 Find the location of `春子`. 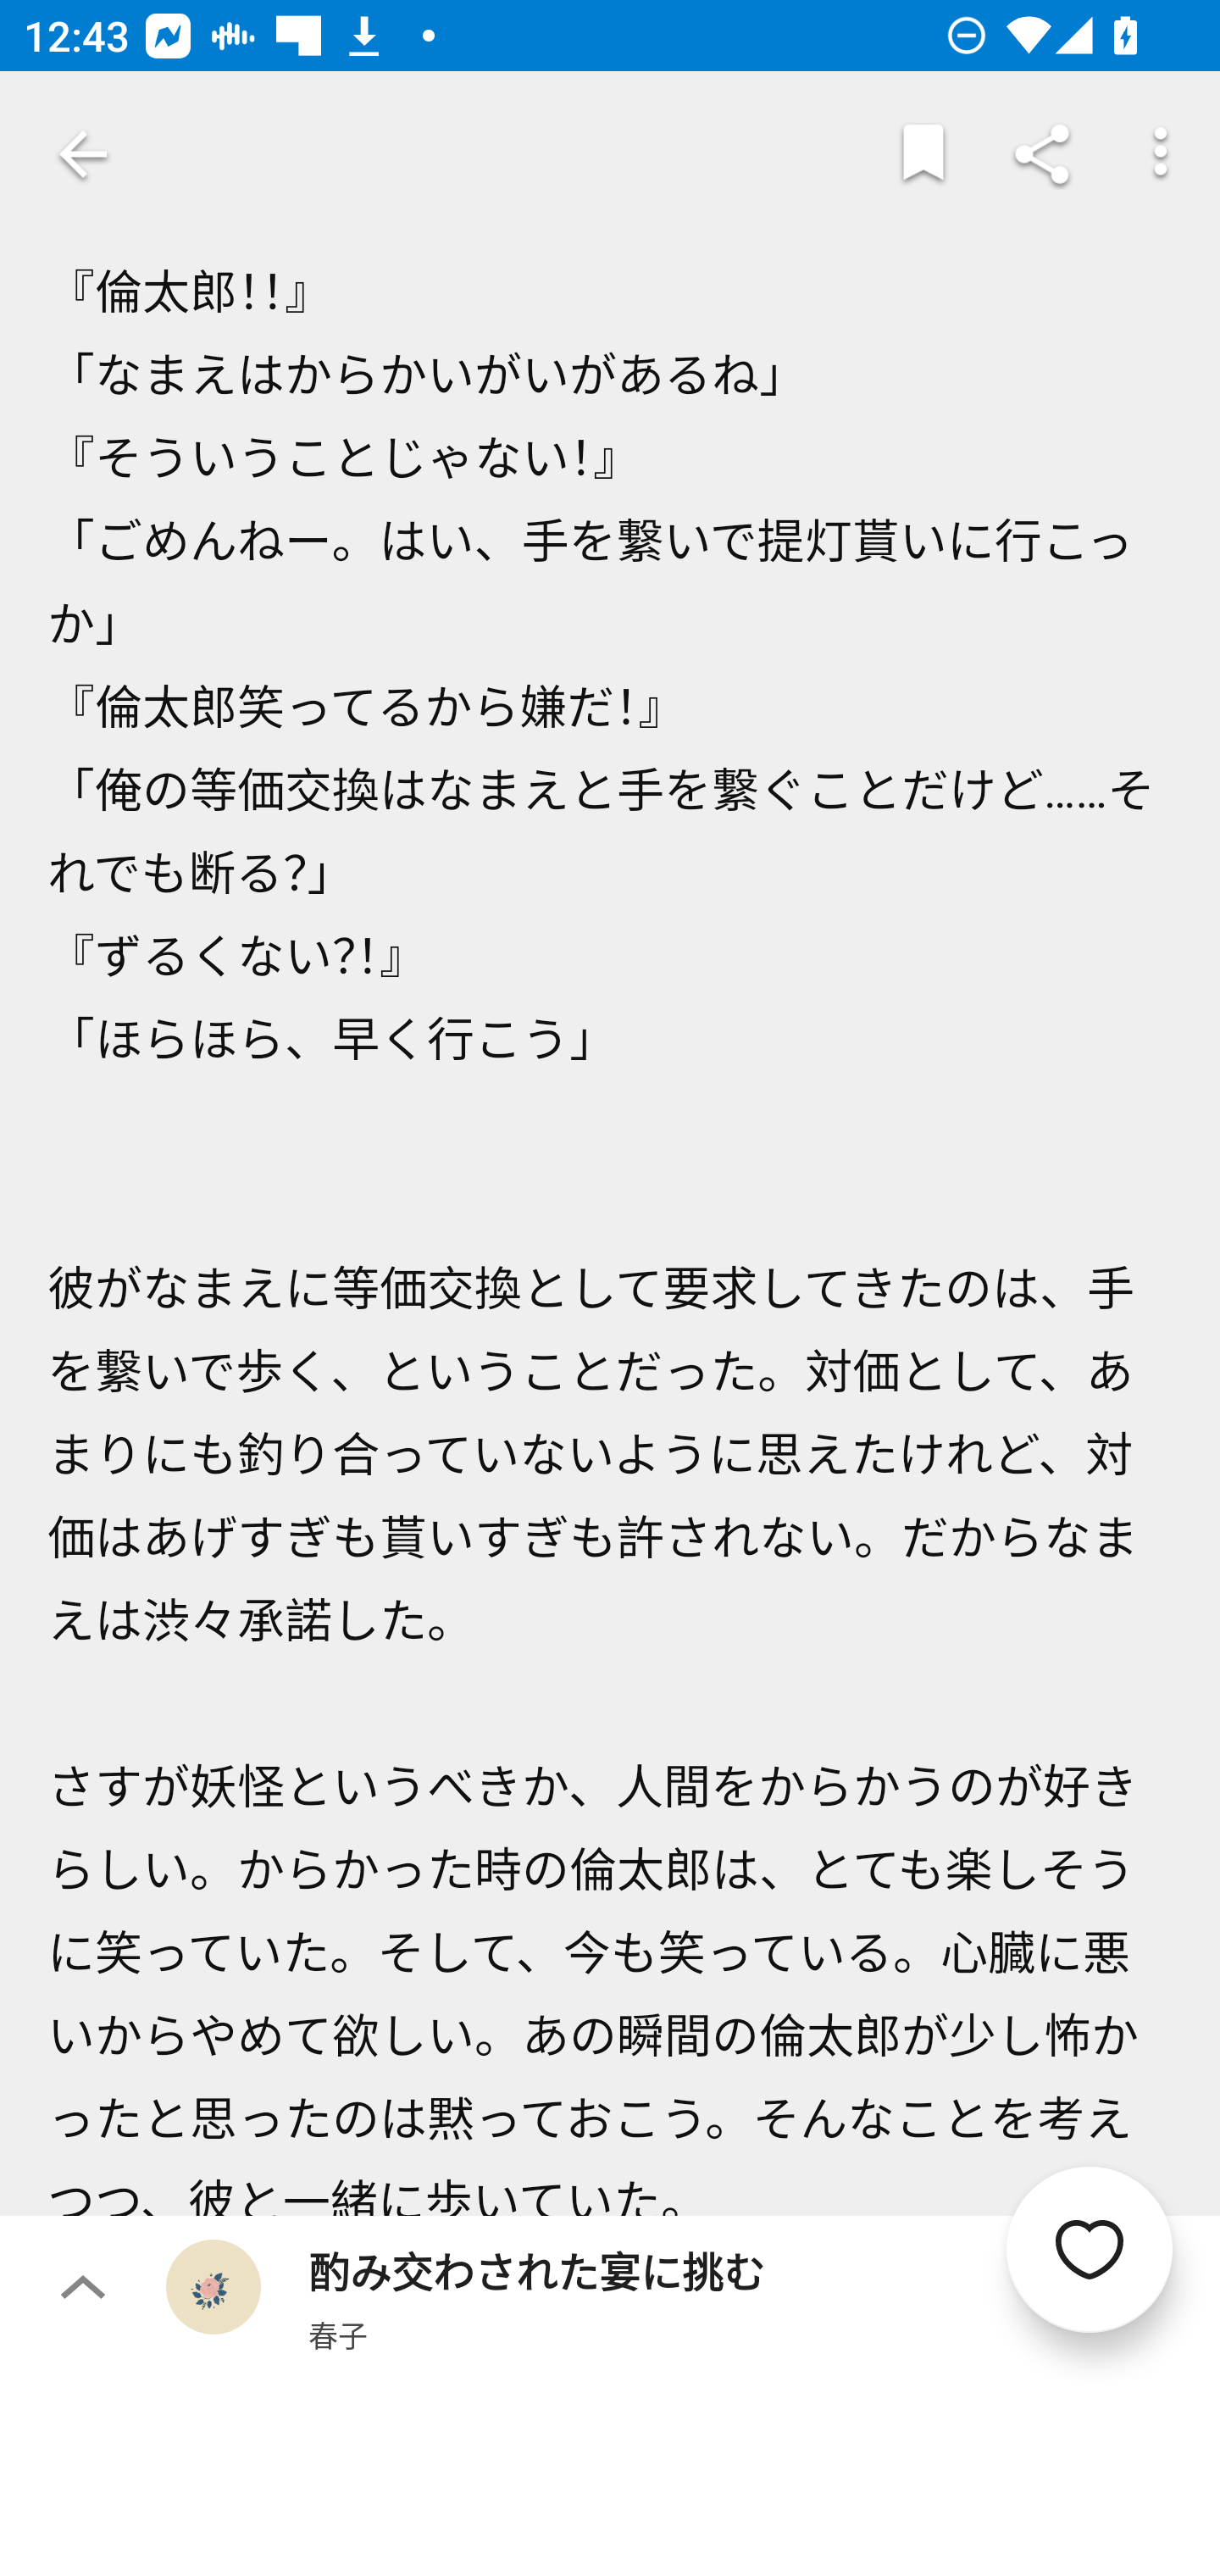

春子 is located at coordinates (337, 2334).